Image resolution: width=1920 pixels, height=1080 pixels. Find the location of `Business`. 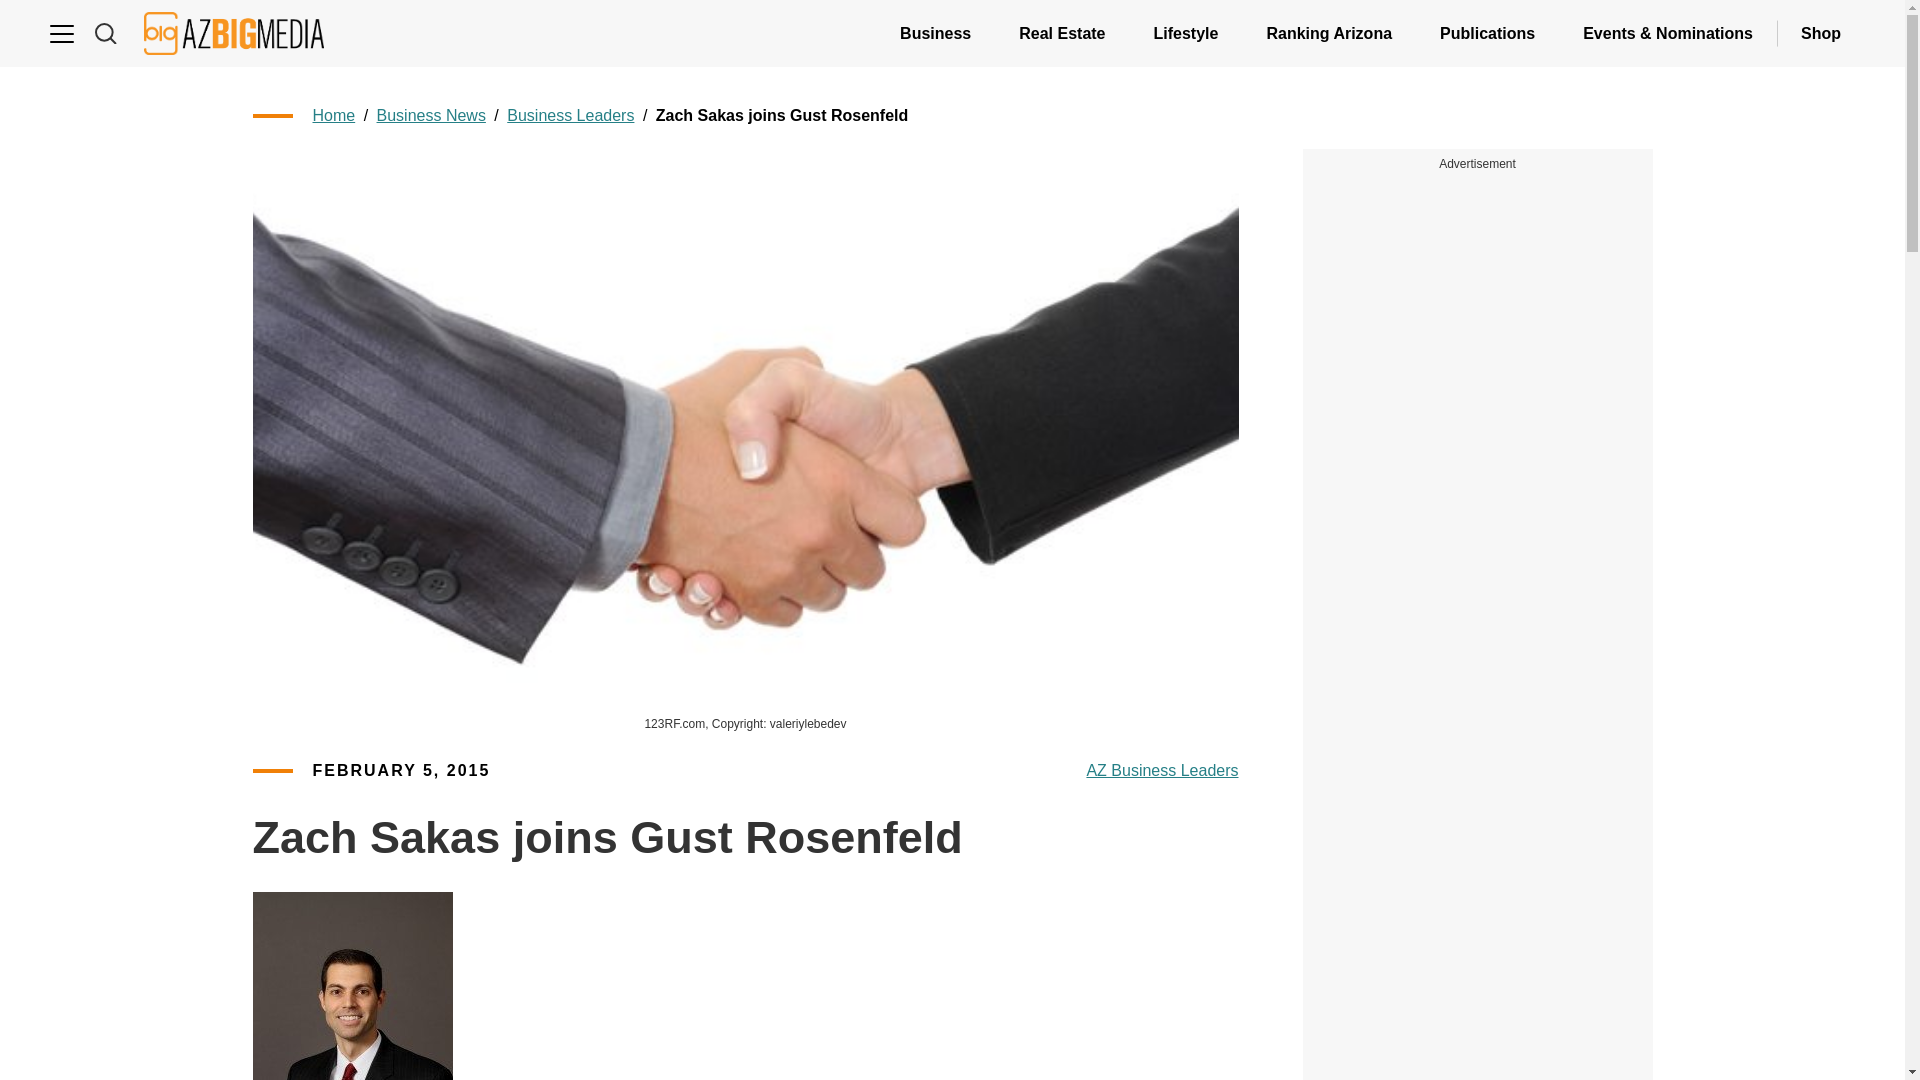

Business is located at coordinates (934, 33).